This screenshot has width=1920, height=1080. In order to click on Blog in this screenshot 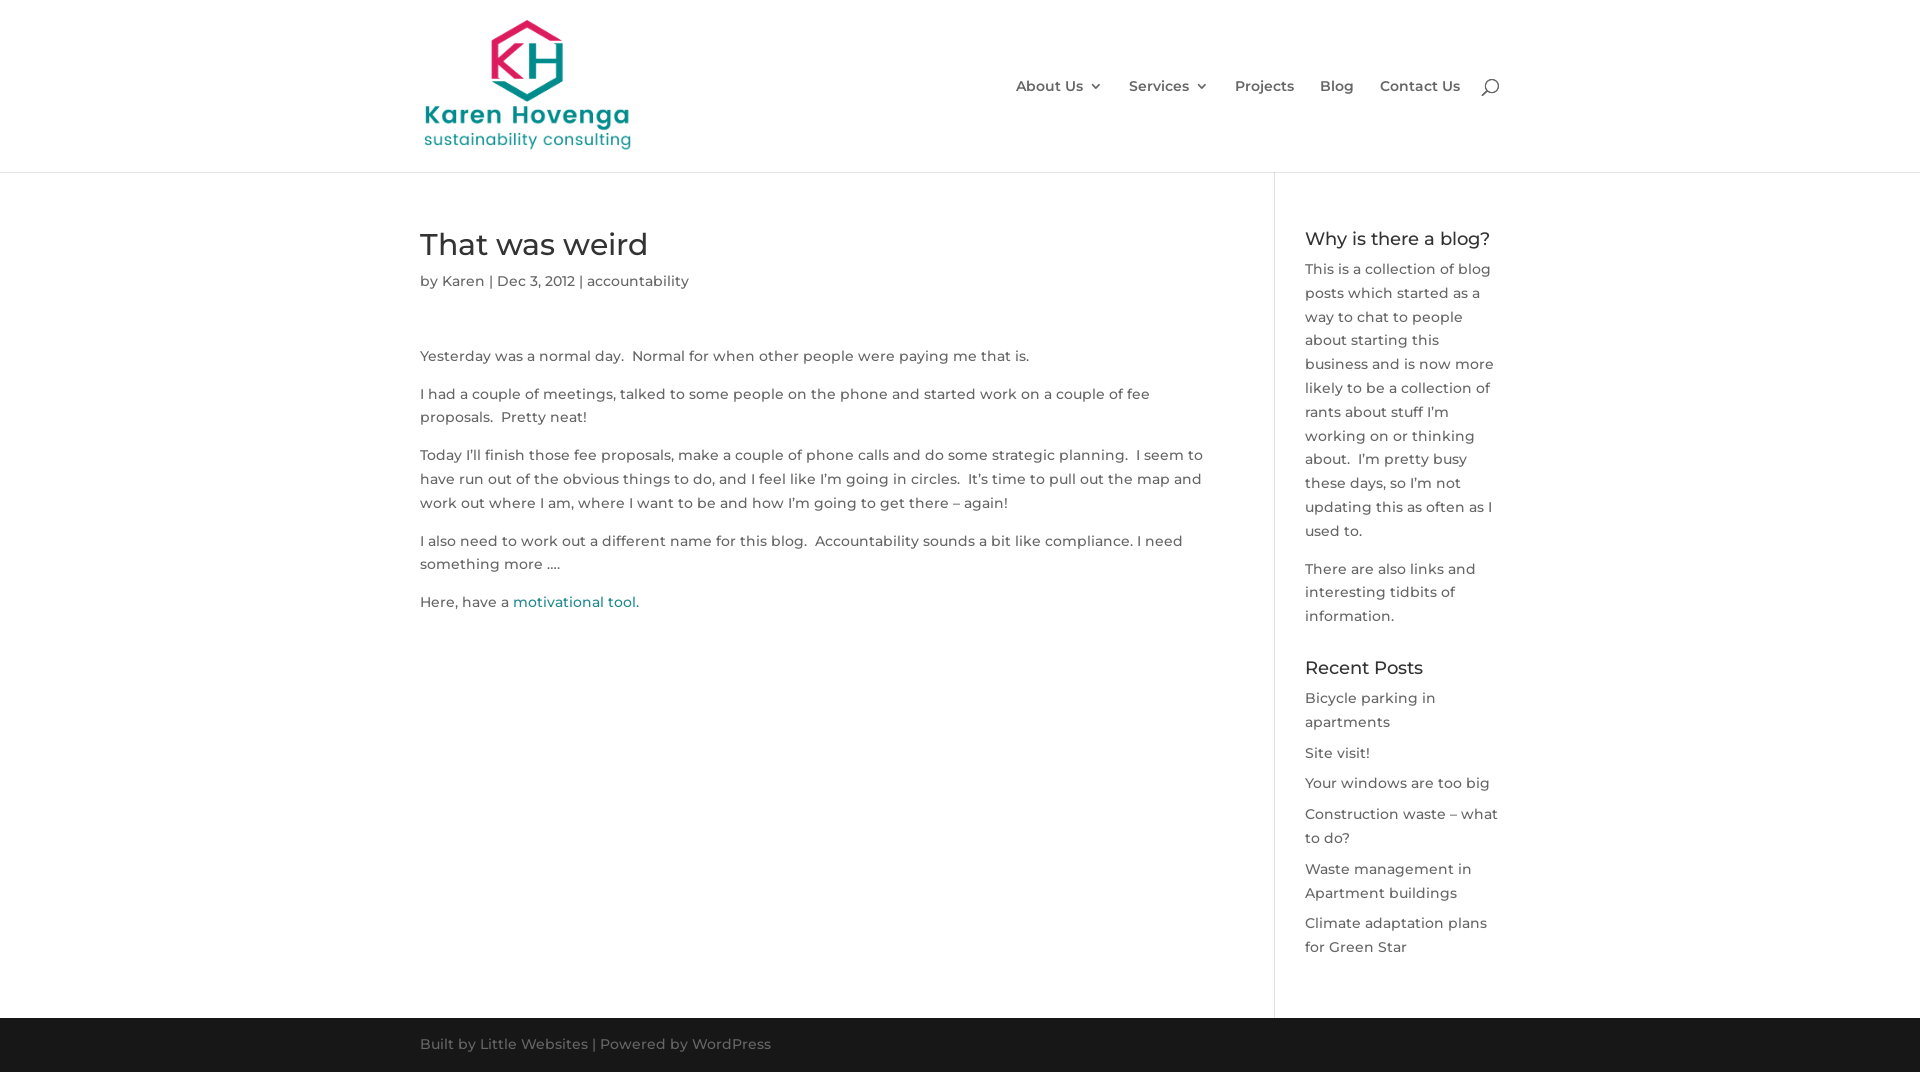, I will do `click(1337, 126)`.